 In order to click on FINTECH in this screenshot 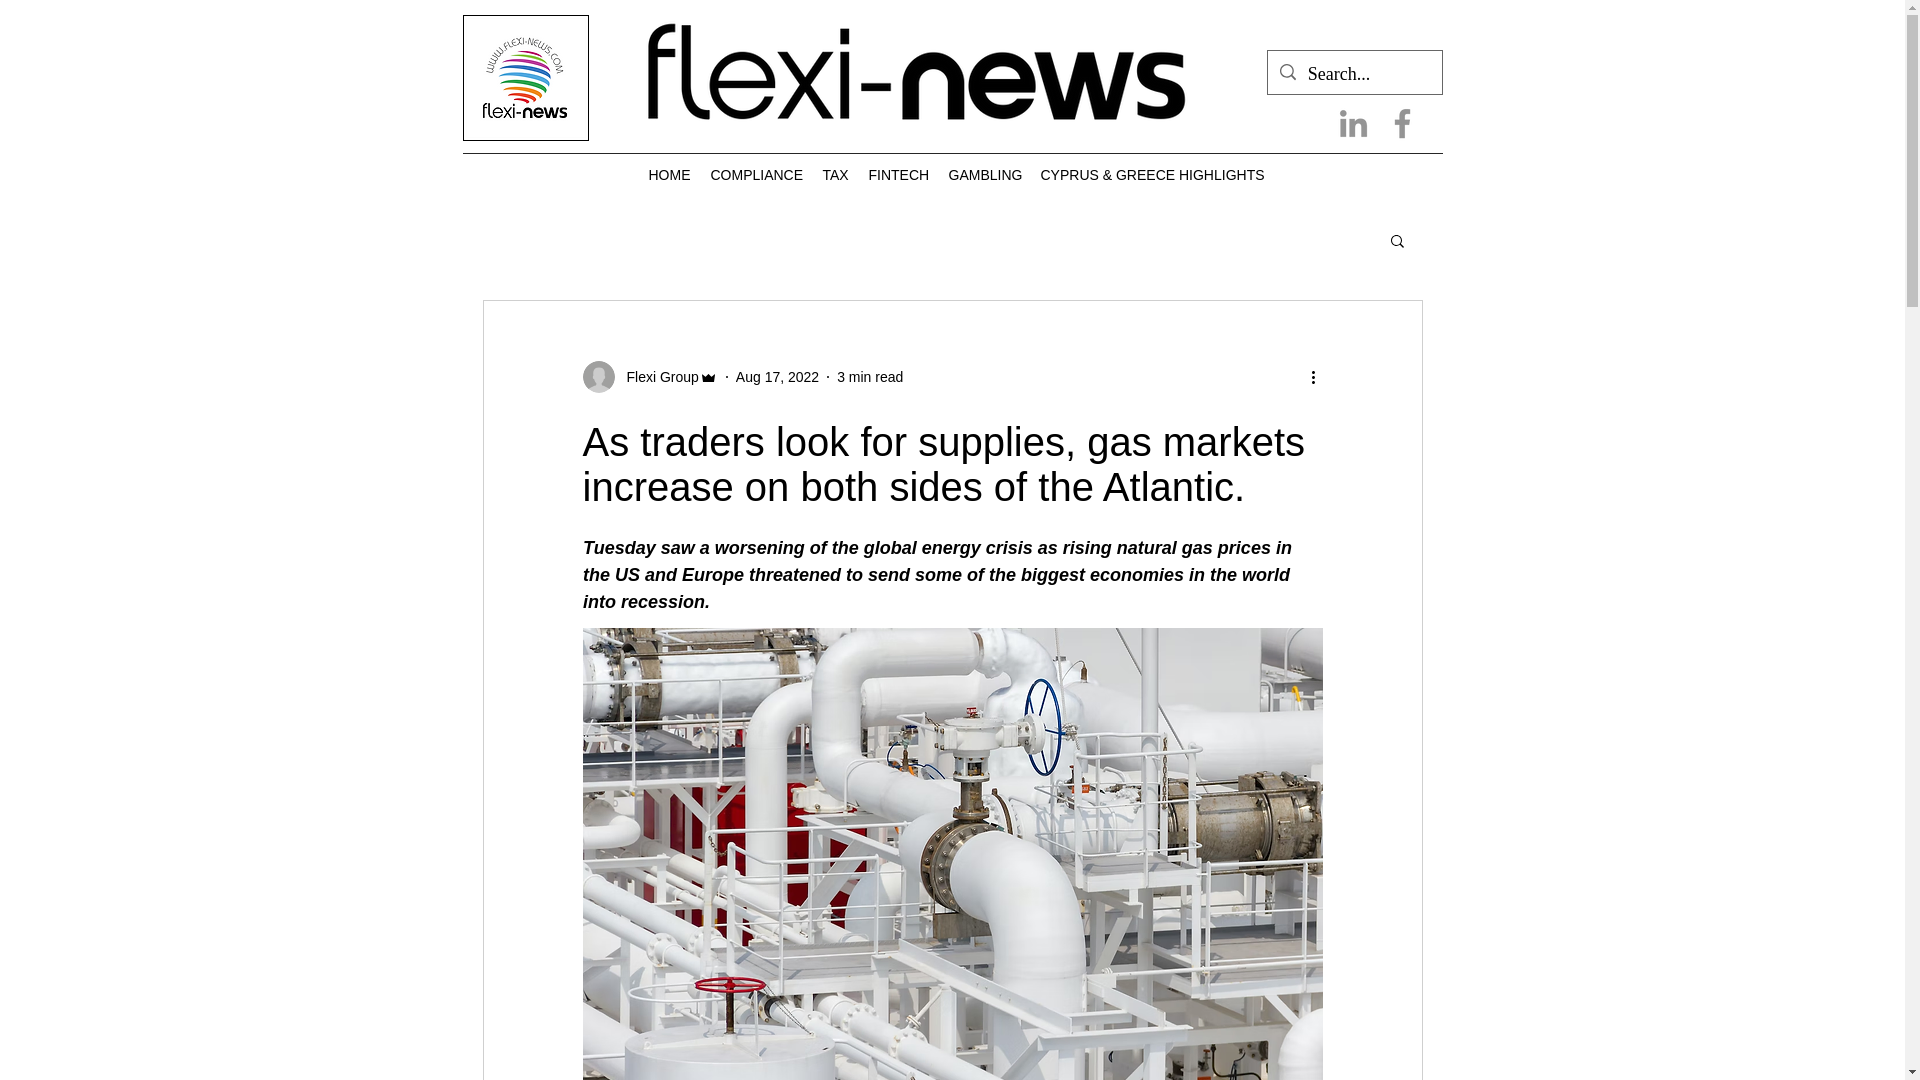, I will do `click(898, 174)`.